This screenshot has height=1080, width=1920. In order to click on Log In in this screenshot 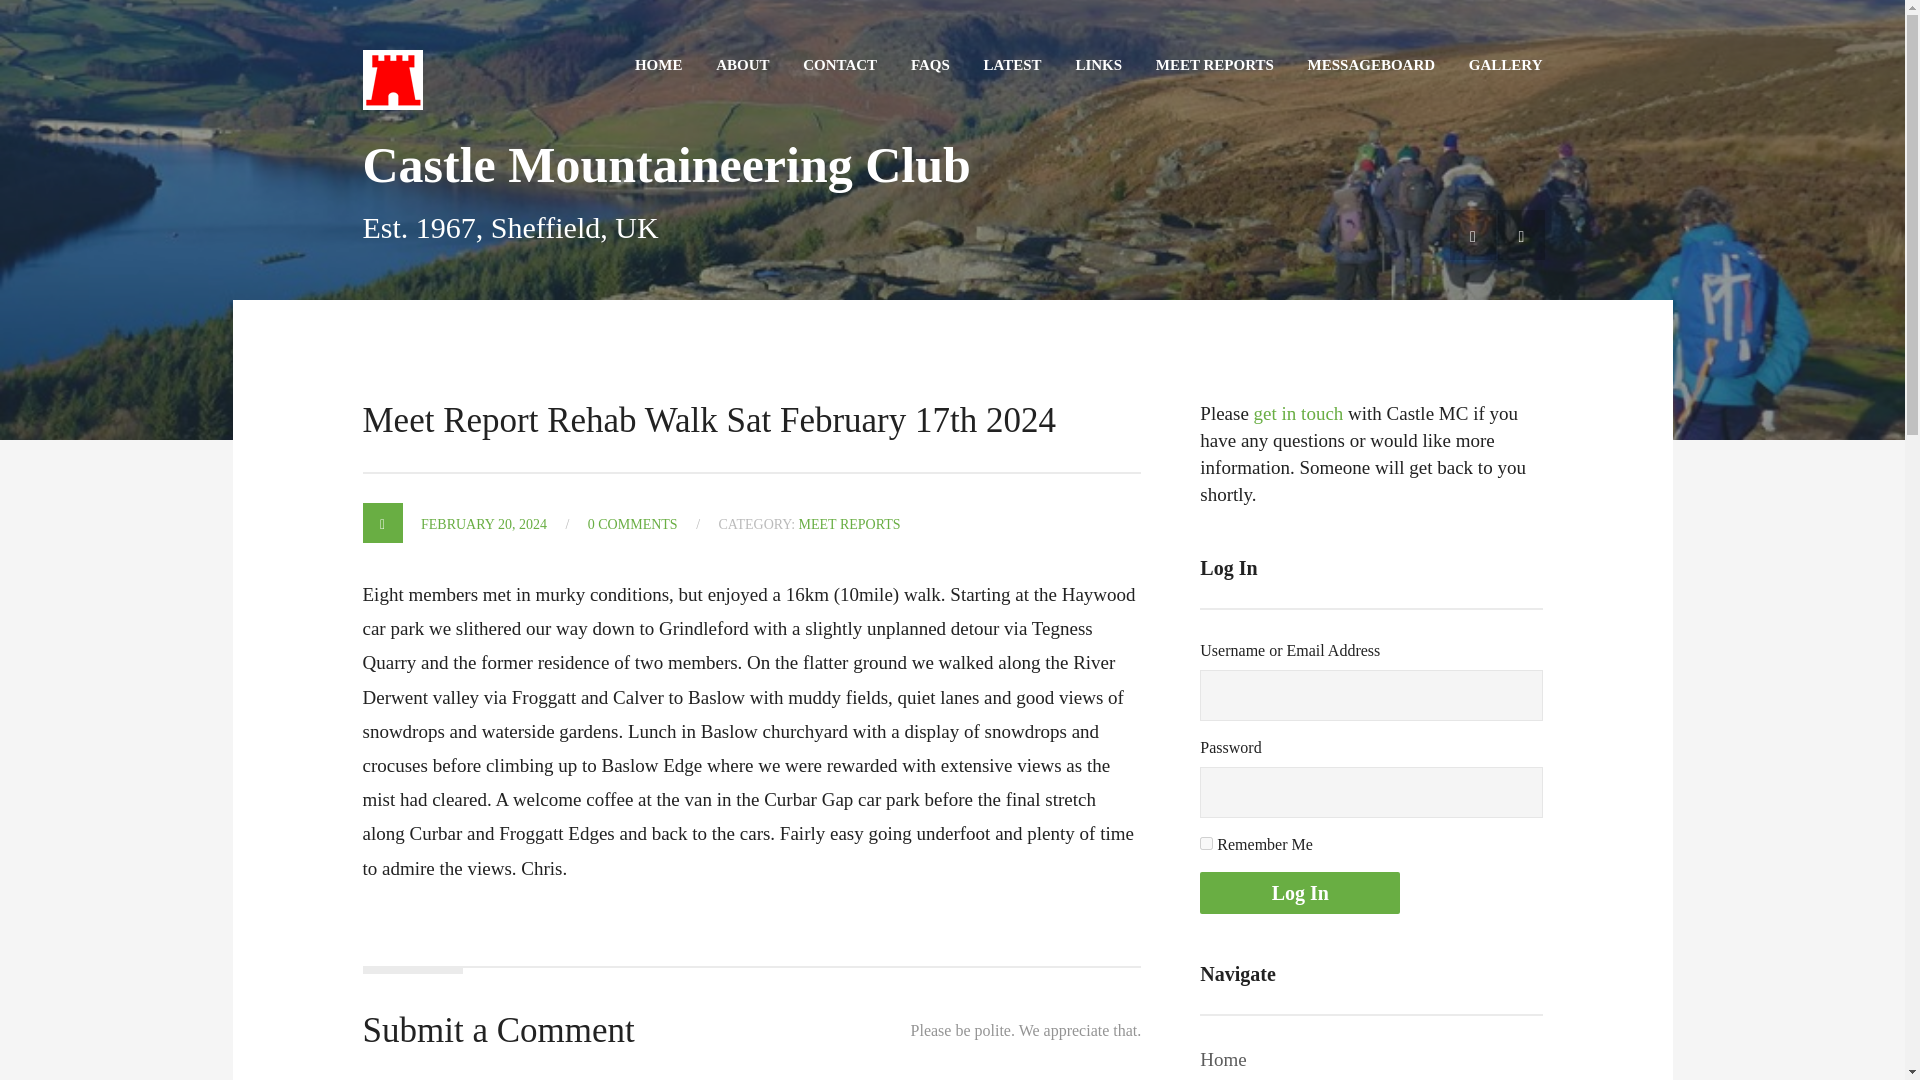, I will do `click(1300, 892)`.